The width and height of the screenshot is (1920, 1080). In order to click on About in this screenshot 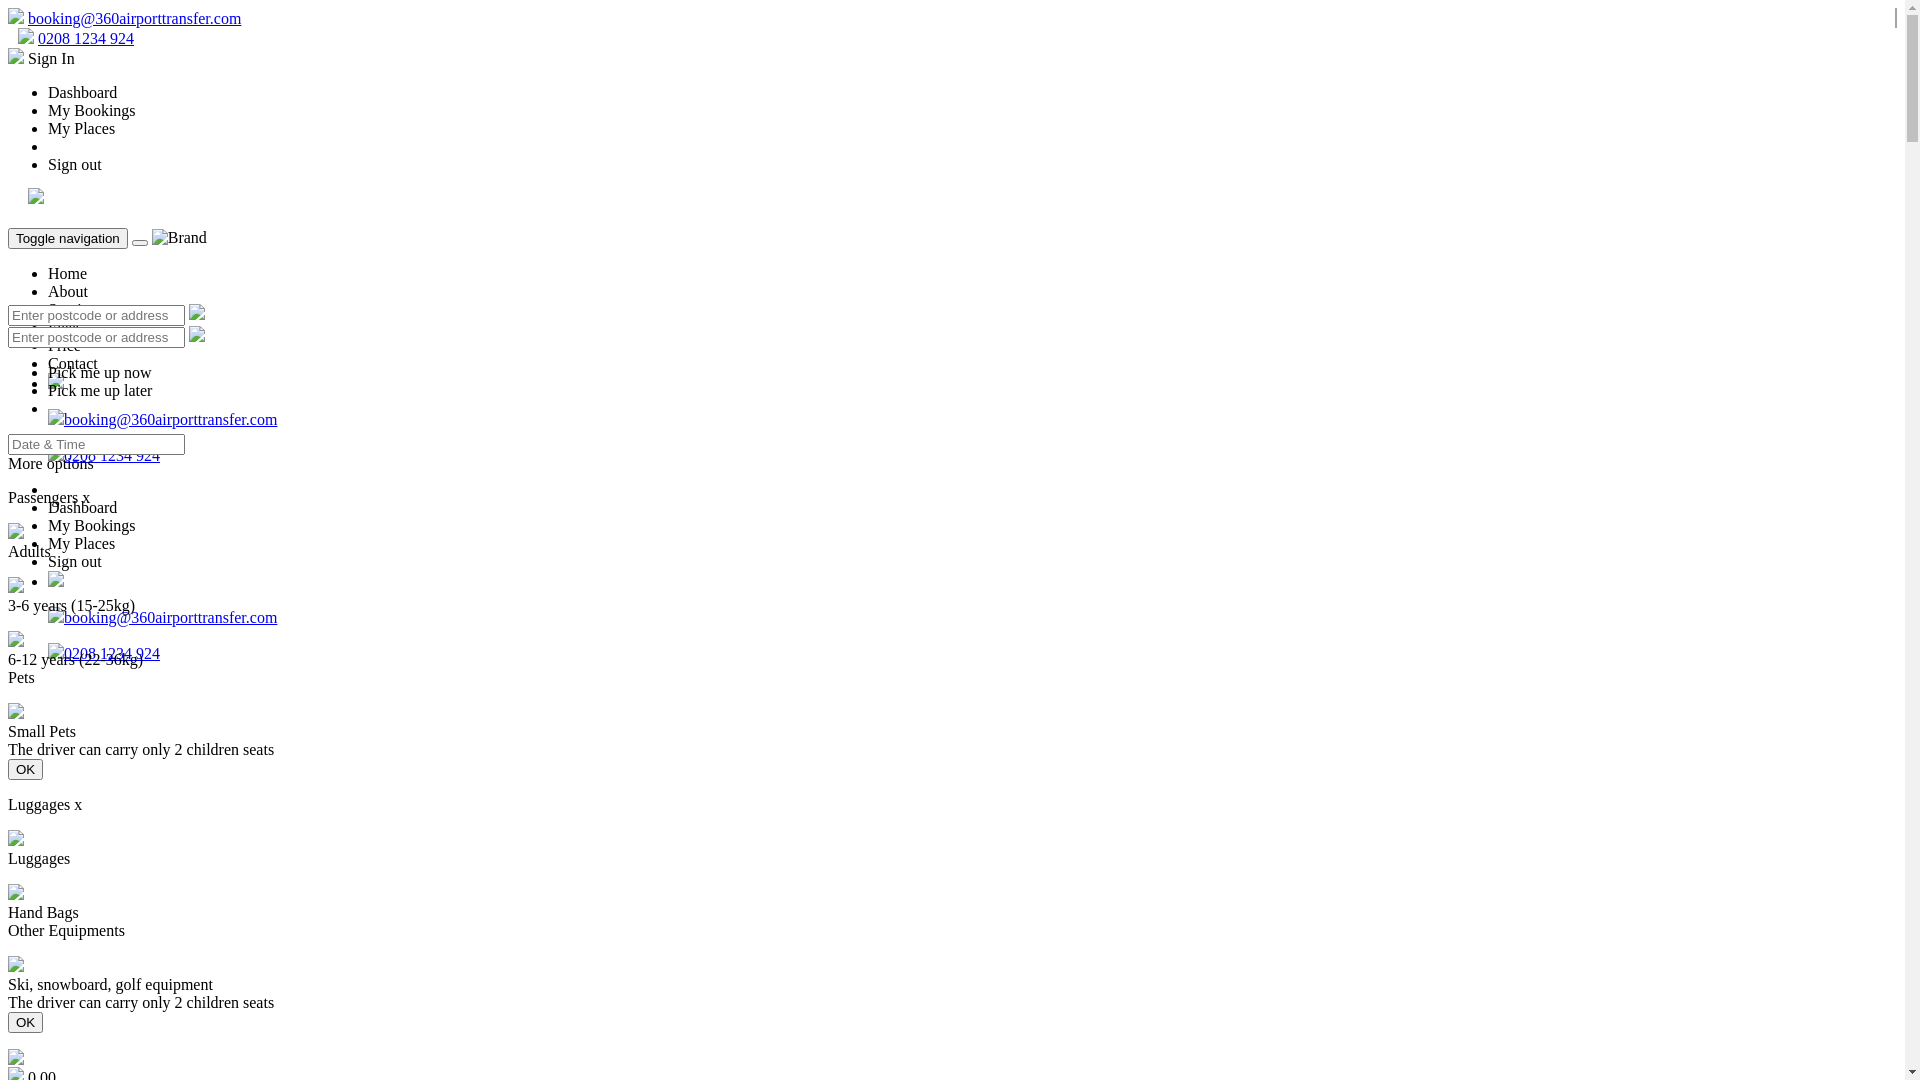, I will do `click(68, 292)`.